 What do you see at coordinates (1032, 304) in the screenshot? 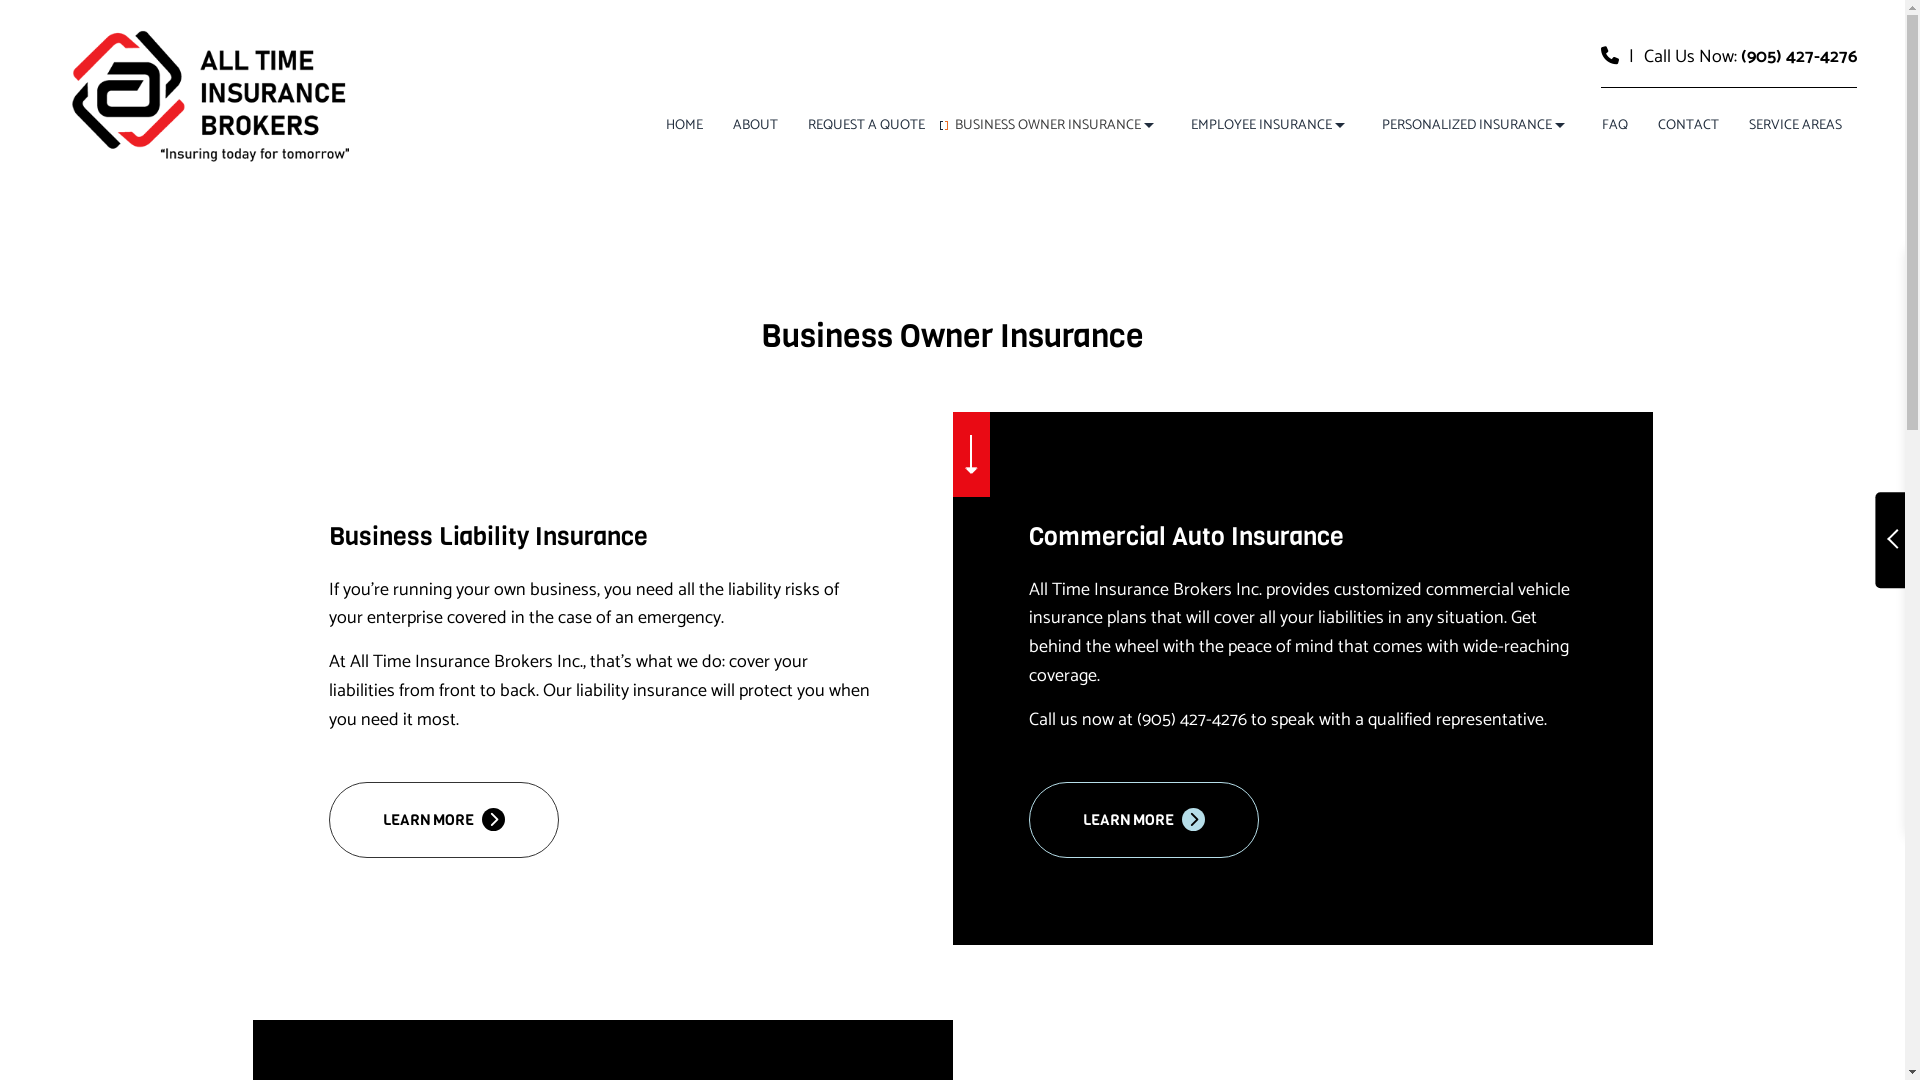
I see `LONG-TERM CARE INSURANCE` at bounding box center [1032, 304].